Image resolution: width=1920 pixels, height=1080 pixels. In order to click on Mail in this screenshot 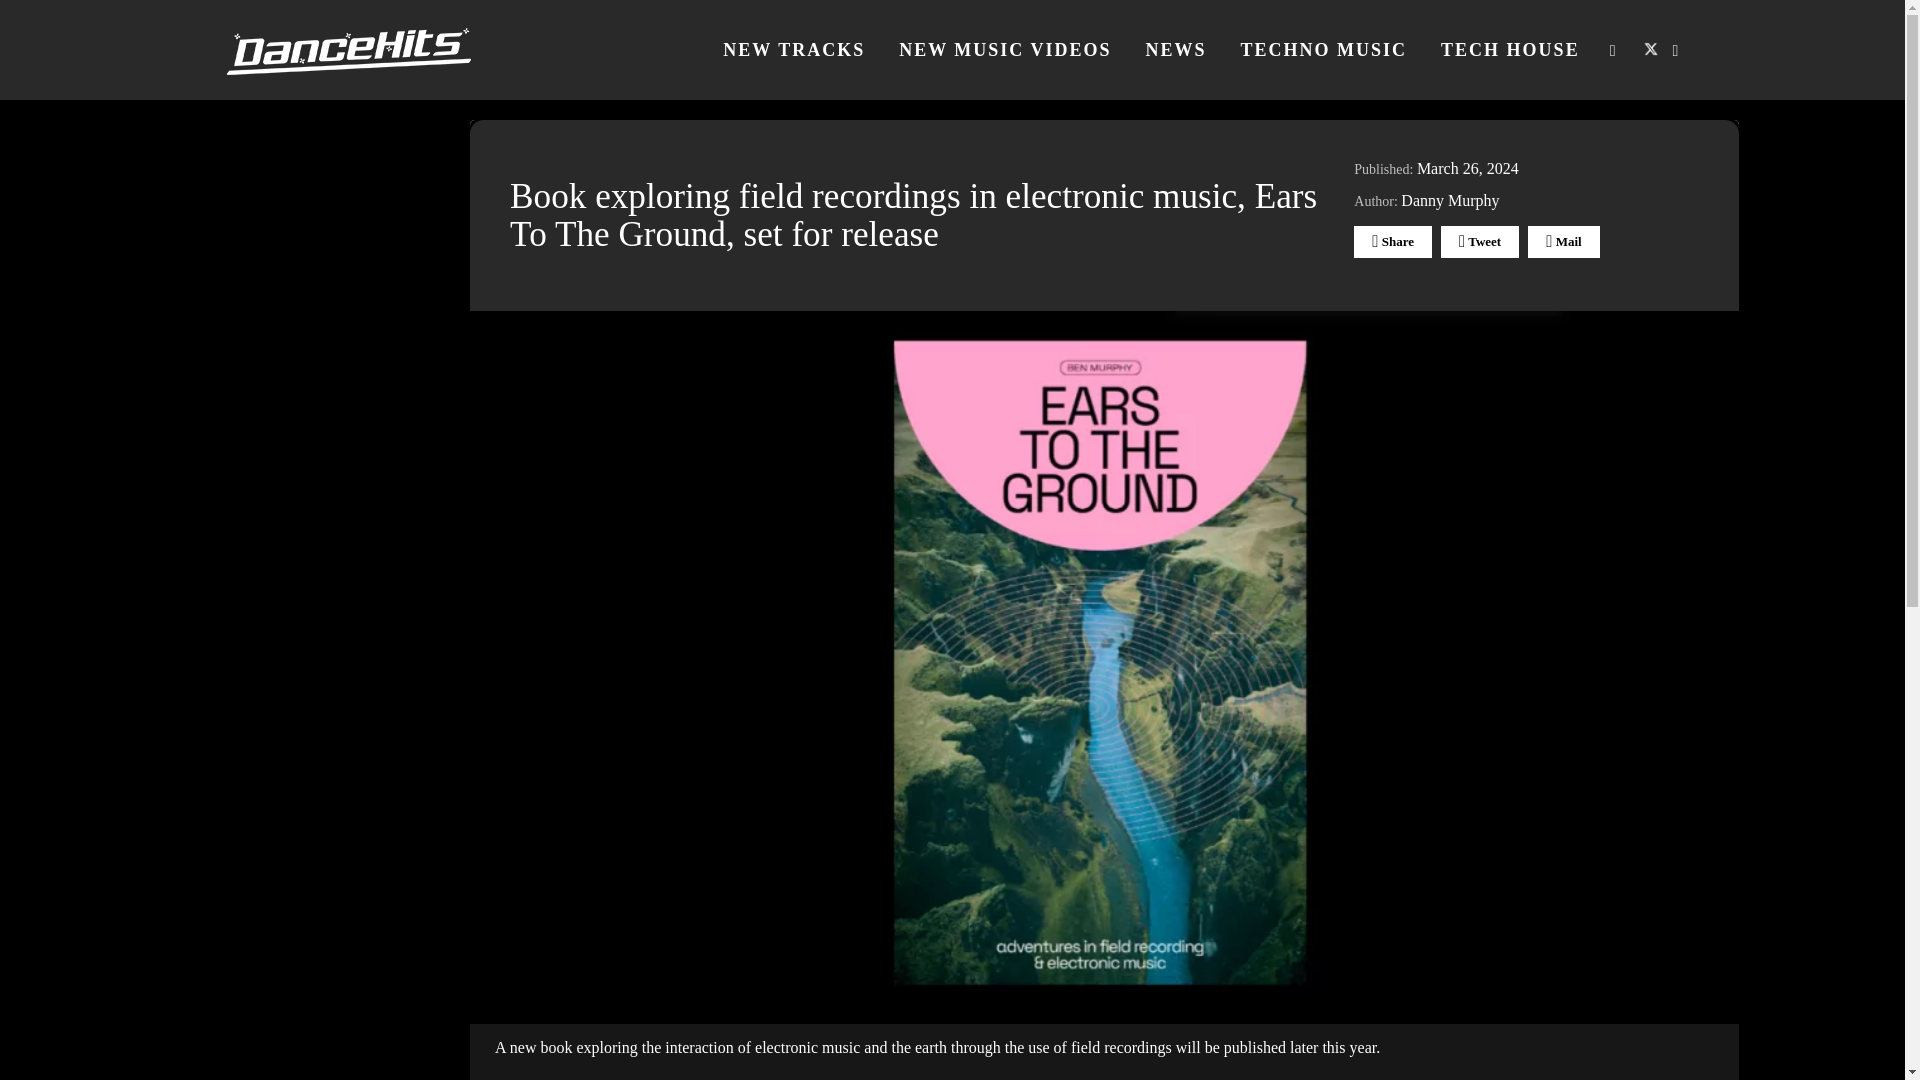, I will do `click(1562, 242)`.